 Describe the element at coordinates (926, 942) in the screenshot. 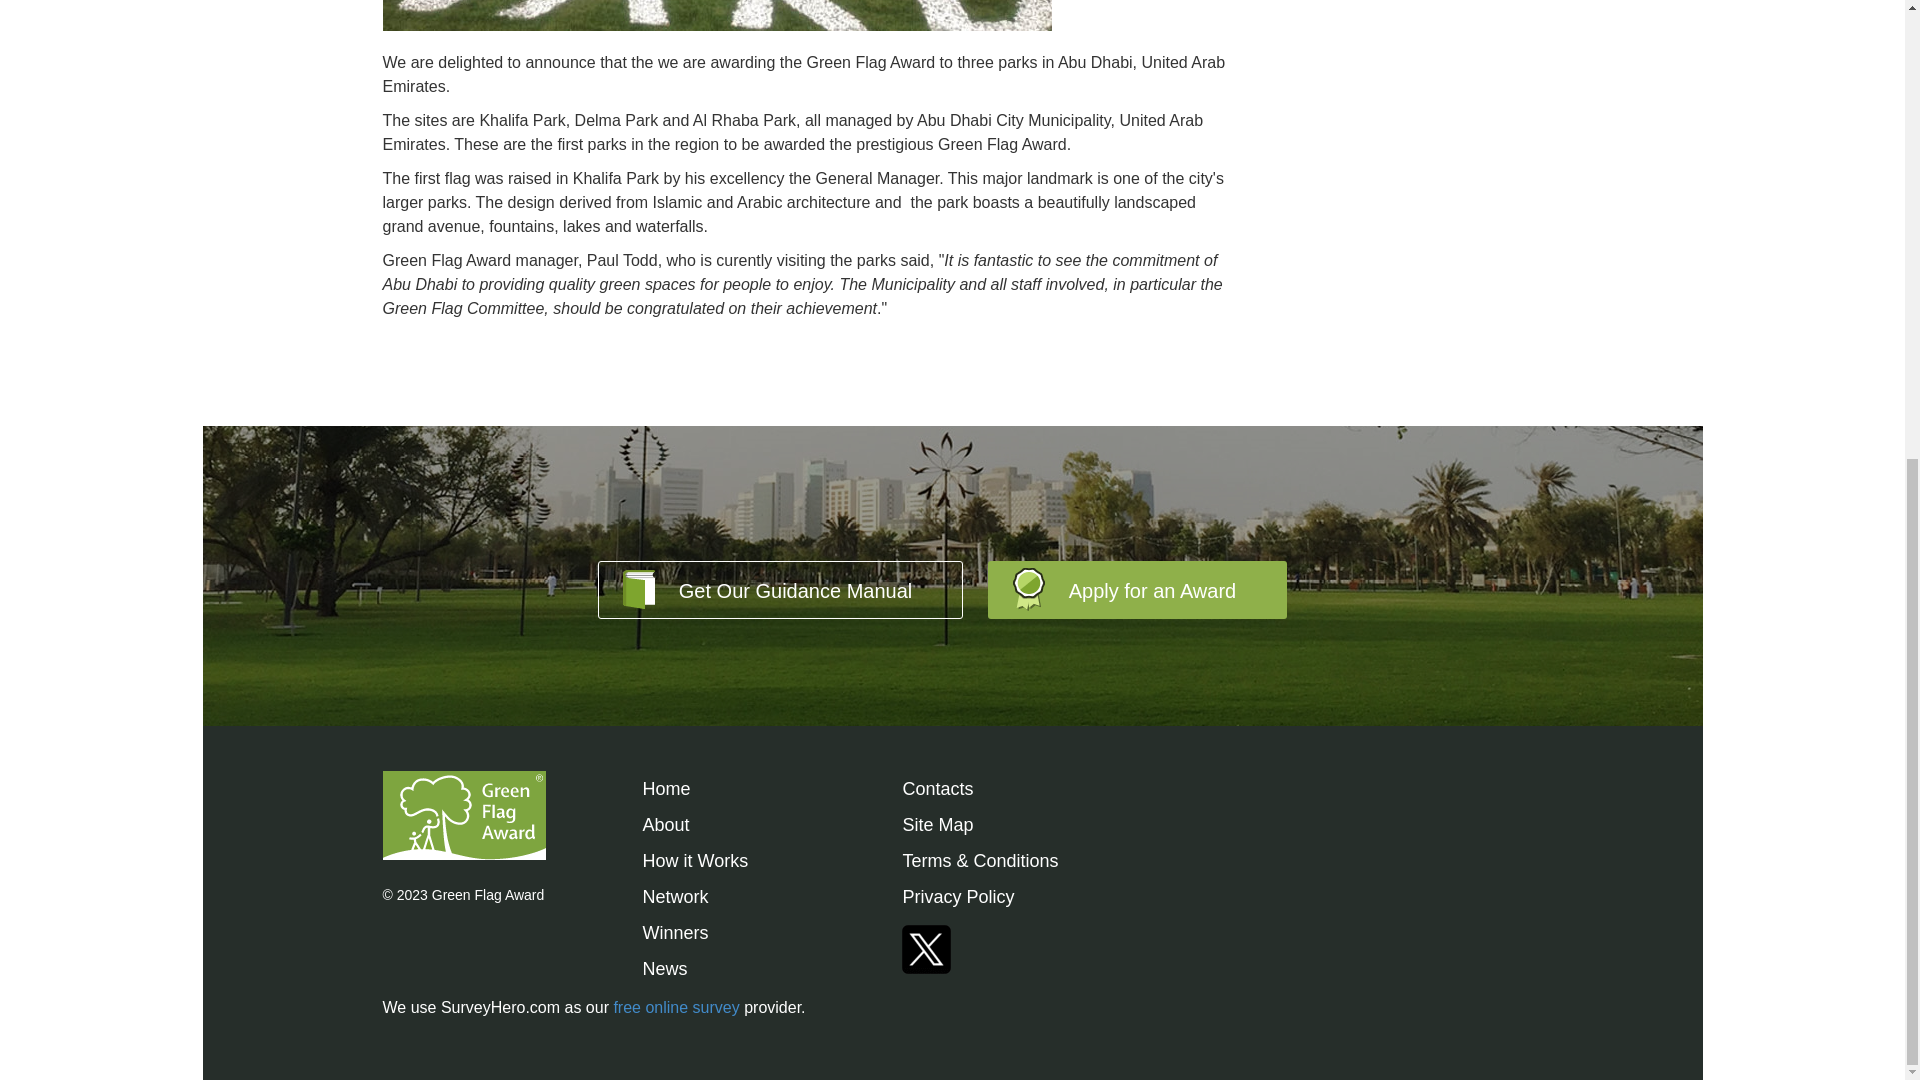

I see `Twitter-x` at that location.